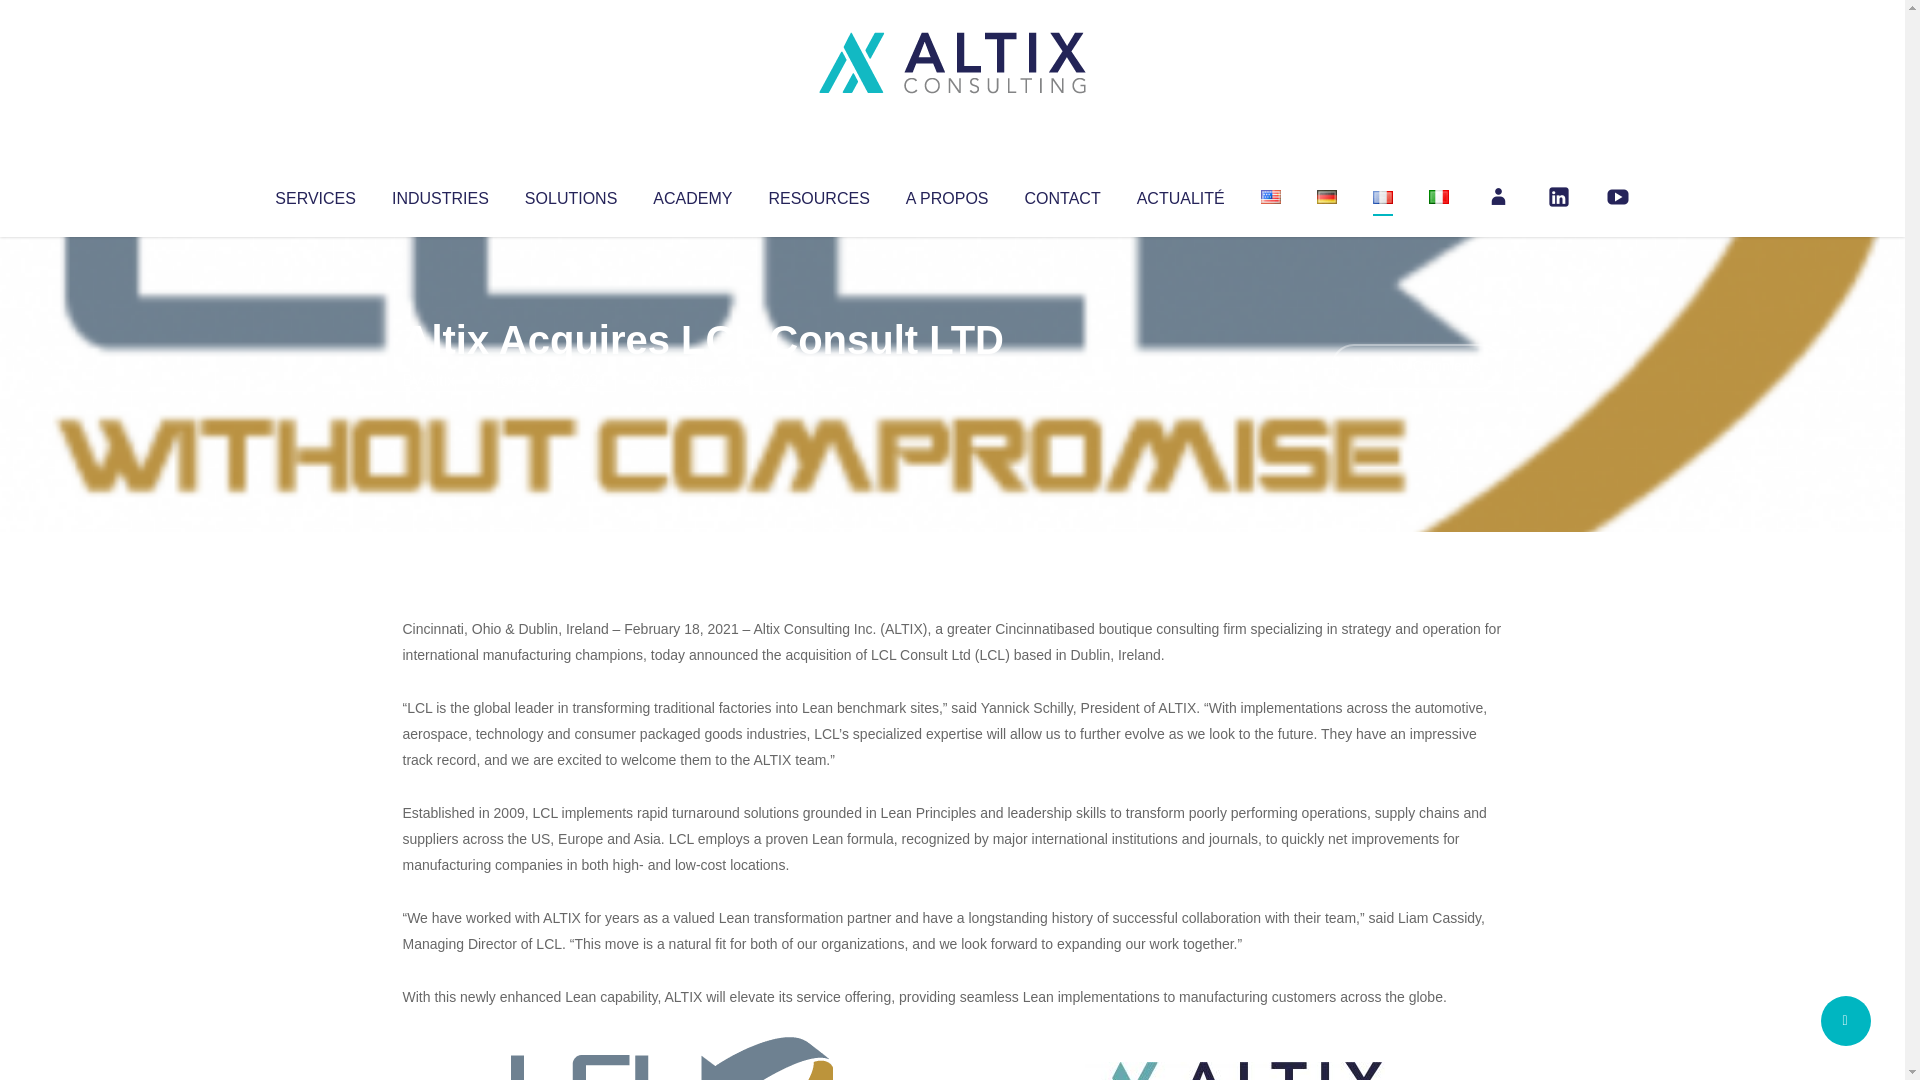 The height and width of the screenshot is (1080, 1920). I want to click on ACADEMY, so click(692, 194).